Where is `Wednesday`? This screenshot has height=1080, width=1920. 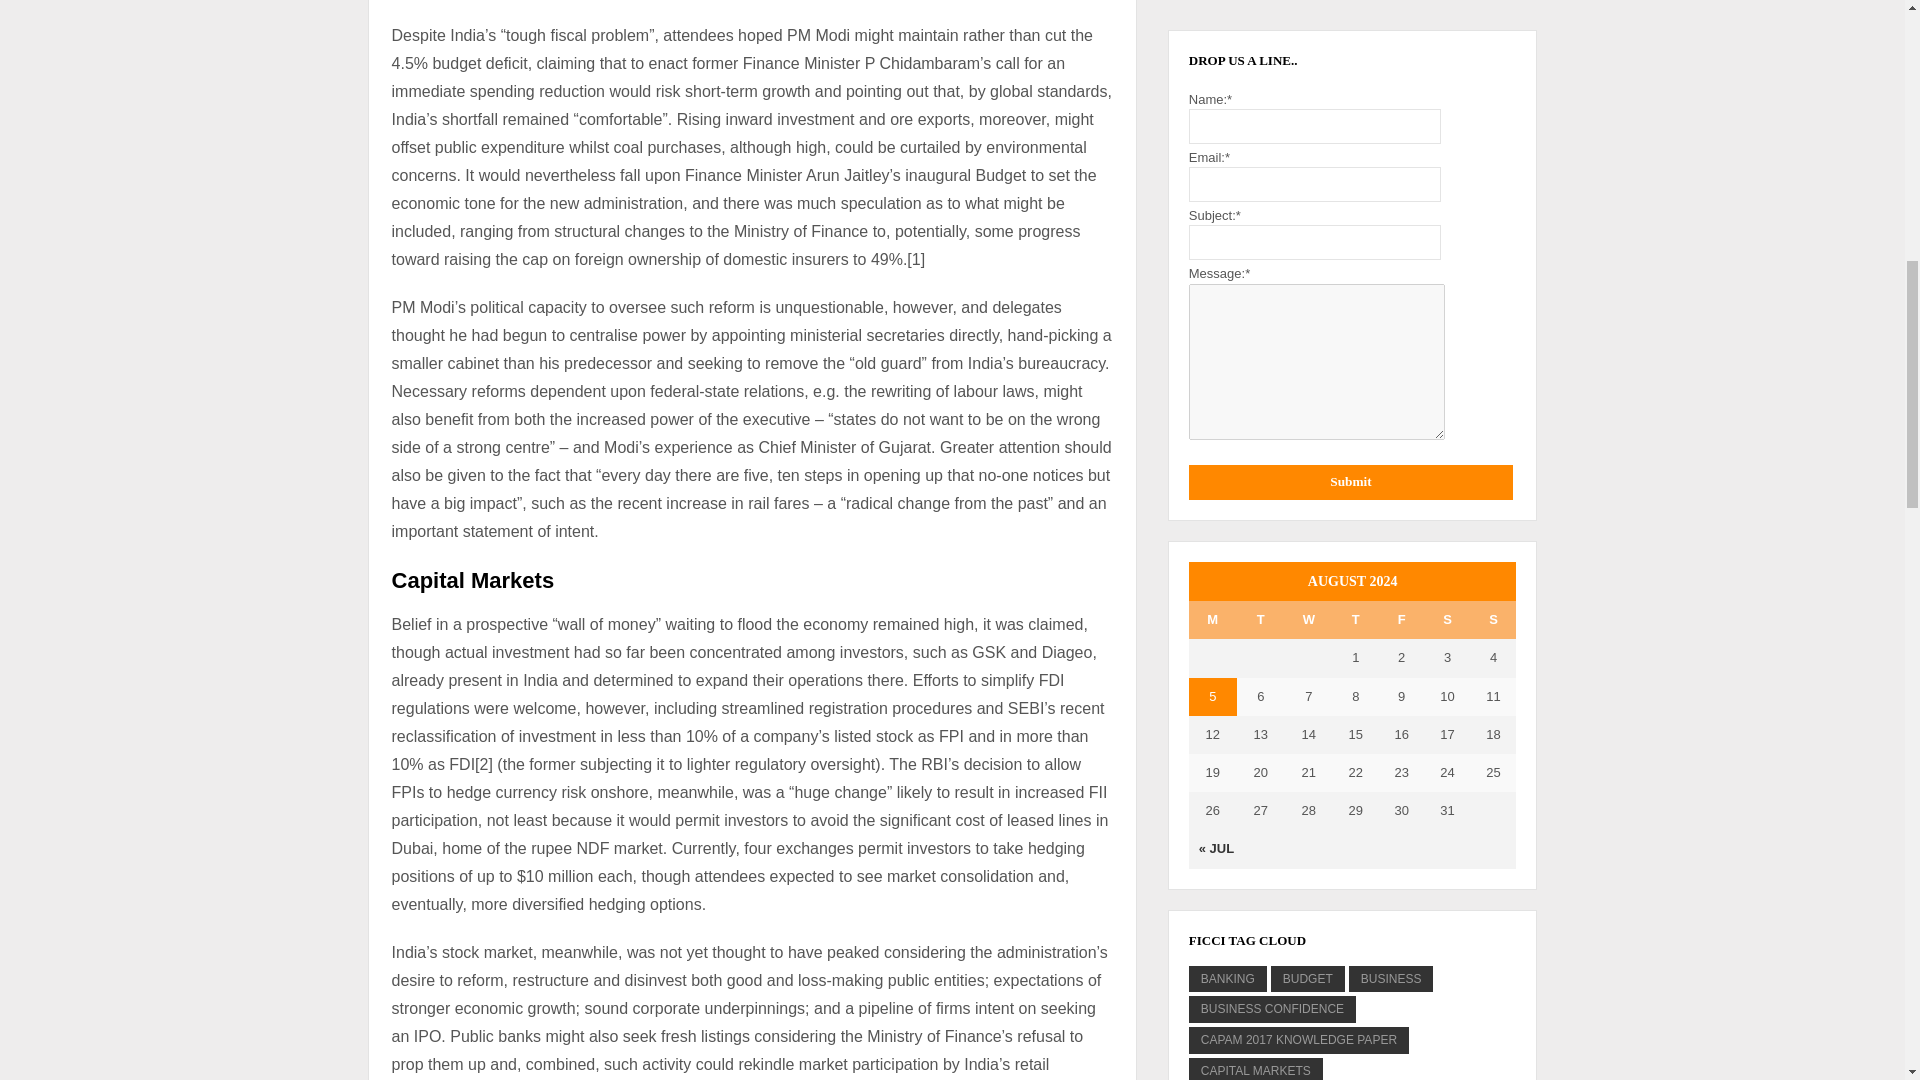
Wednesday is located at coordinates (1308, 620).